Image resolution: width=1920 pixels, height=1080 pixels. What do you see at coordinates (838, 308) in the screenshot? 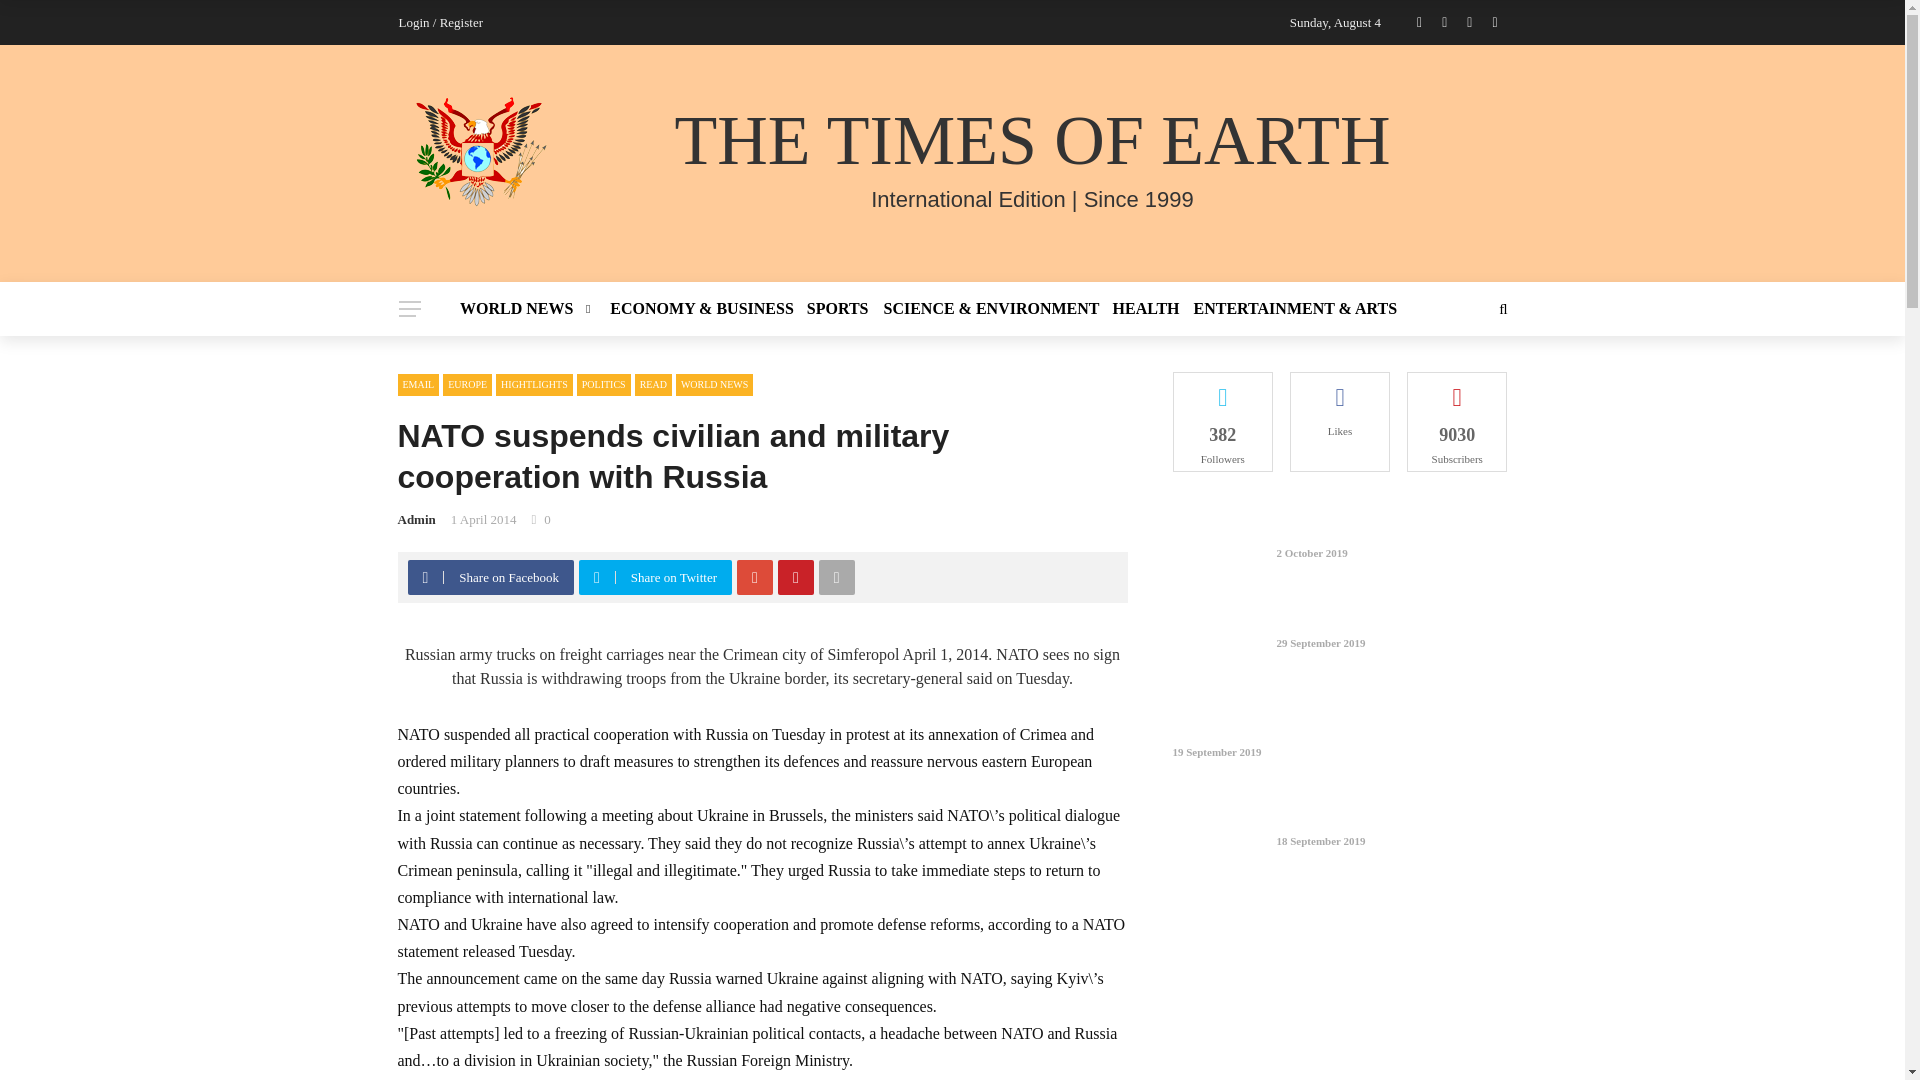
I see `SPORTS` at bounding box center [838, 308].